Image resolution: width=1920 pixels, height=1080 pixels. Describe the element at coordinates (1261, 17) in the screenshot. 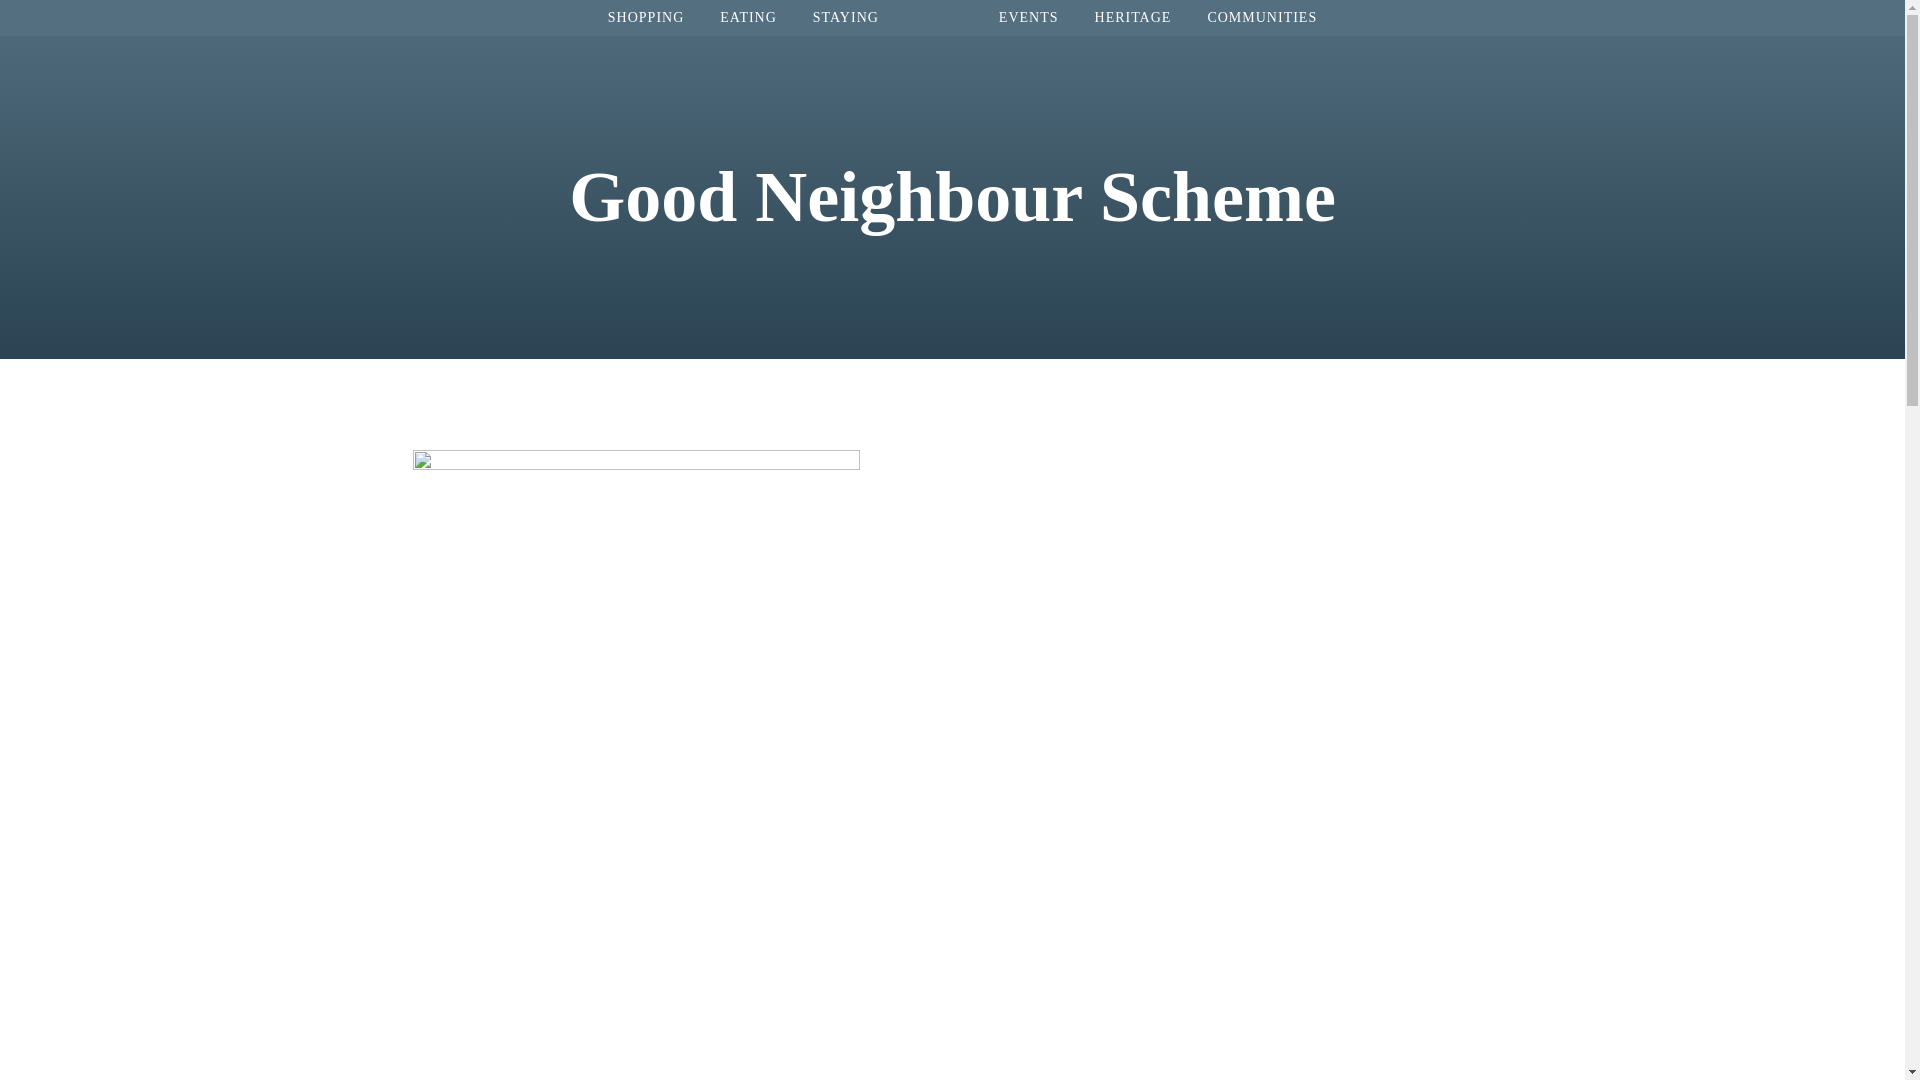

I see `COMMUNITIES` at that location.